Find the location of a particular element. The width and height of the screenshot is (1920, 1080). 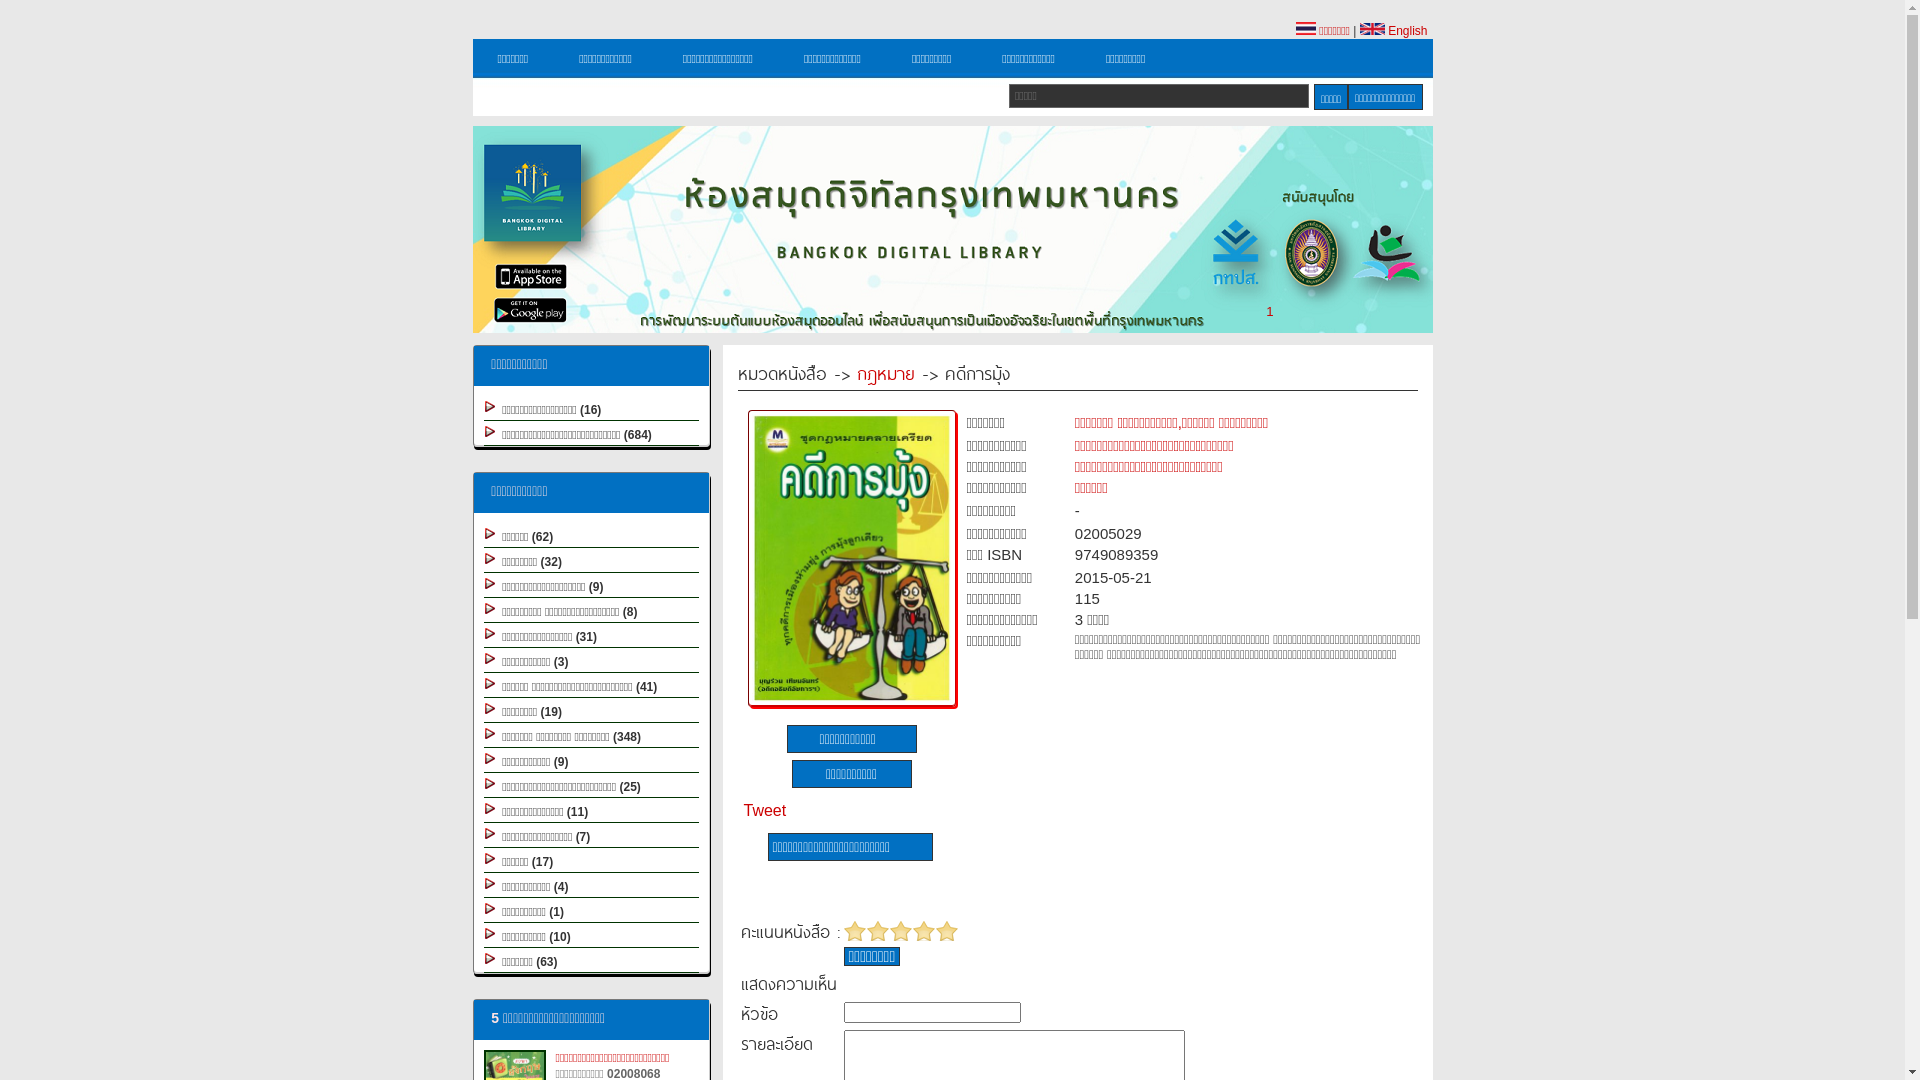

1 is located at coordinates (1270, 312).